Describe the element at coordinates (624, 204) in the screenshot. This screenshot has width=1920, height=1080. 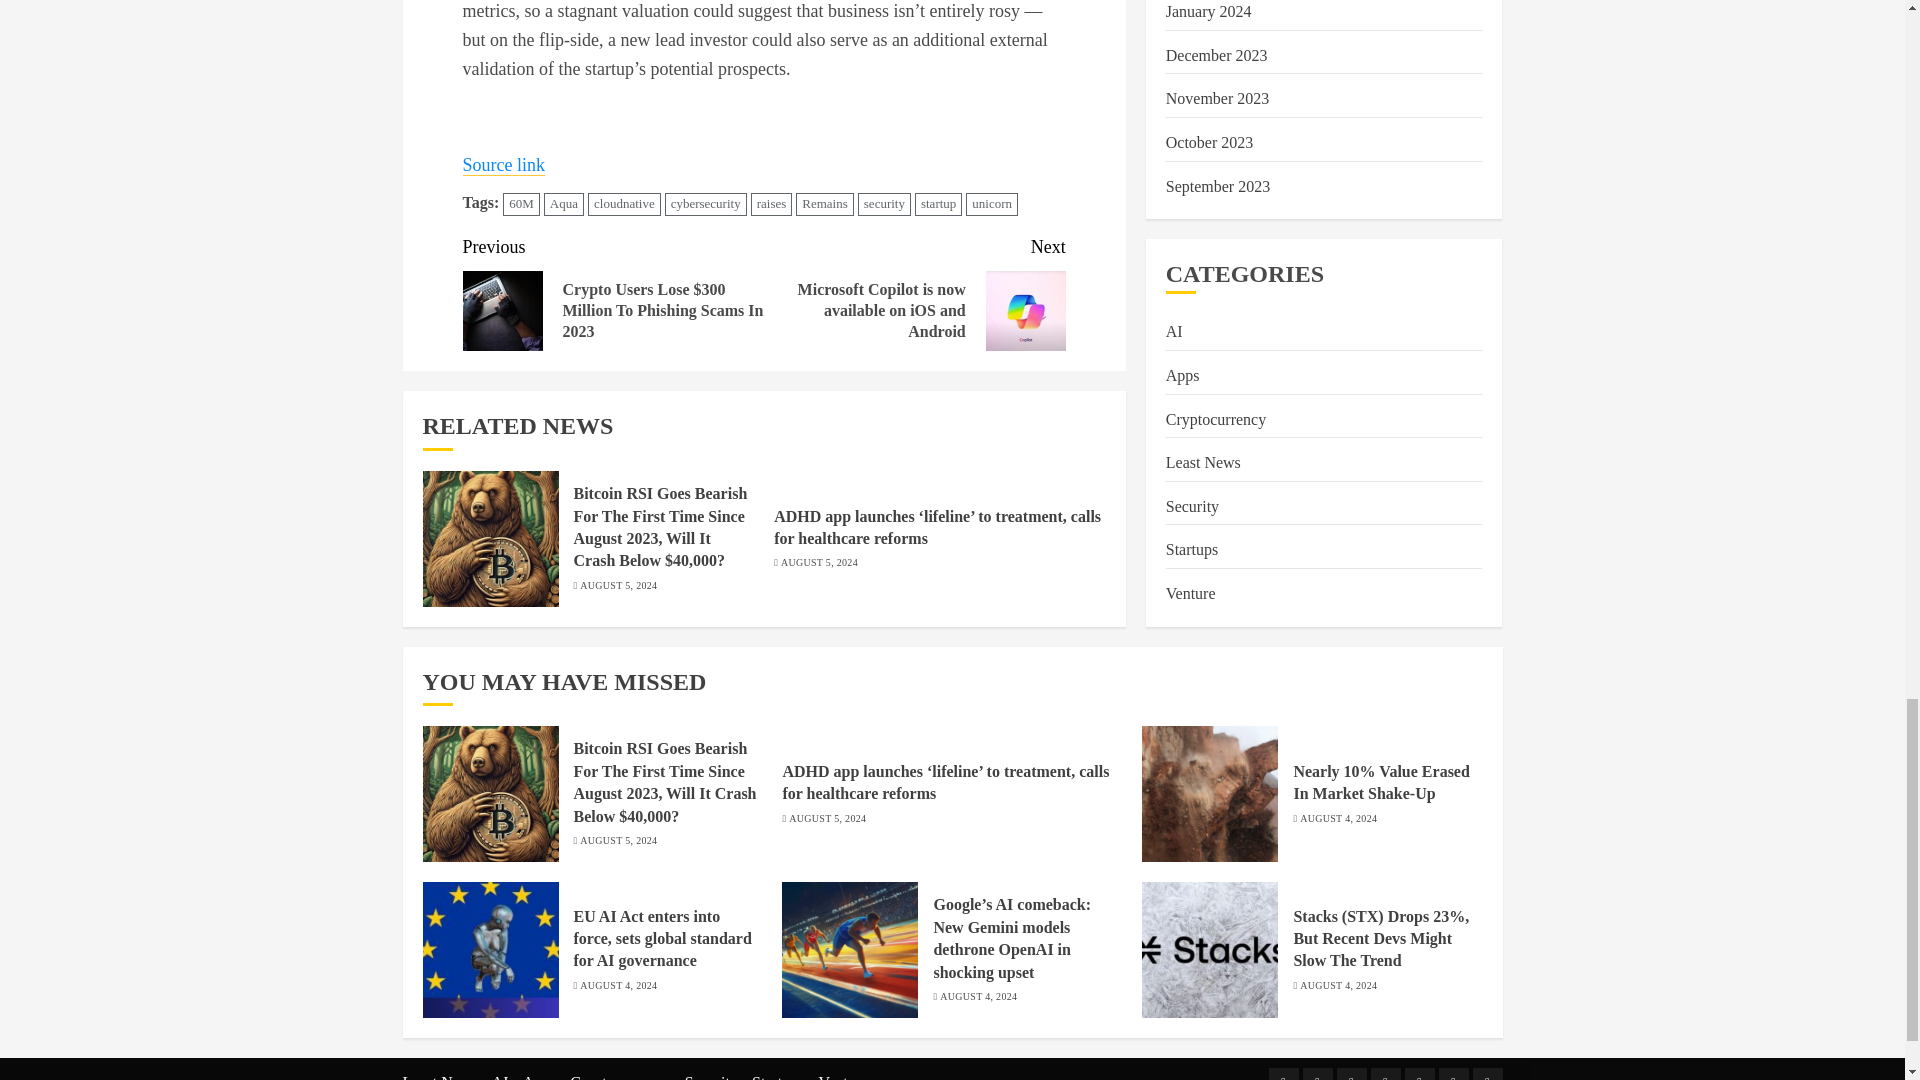
I see `cloudnative` at that location.